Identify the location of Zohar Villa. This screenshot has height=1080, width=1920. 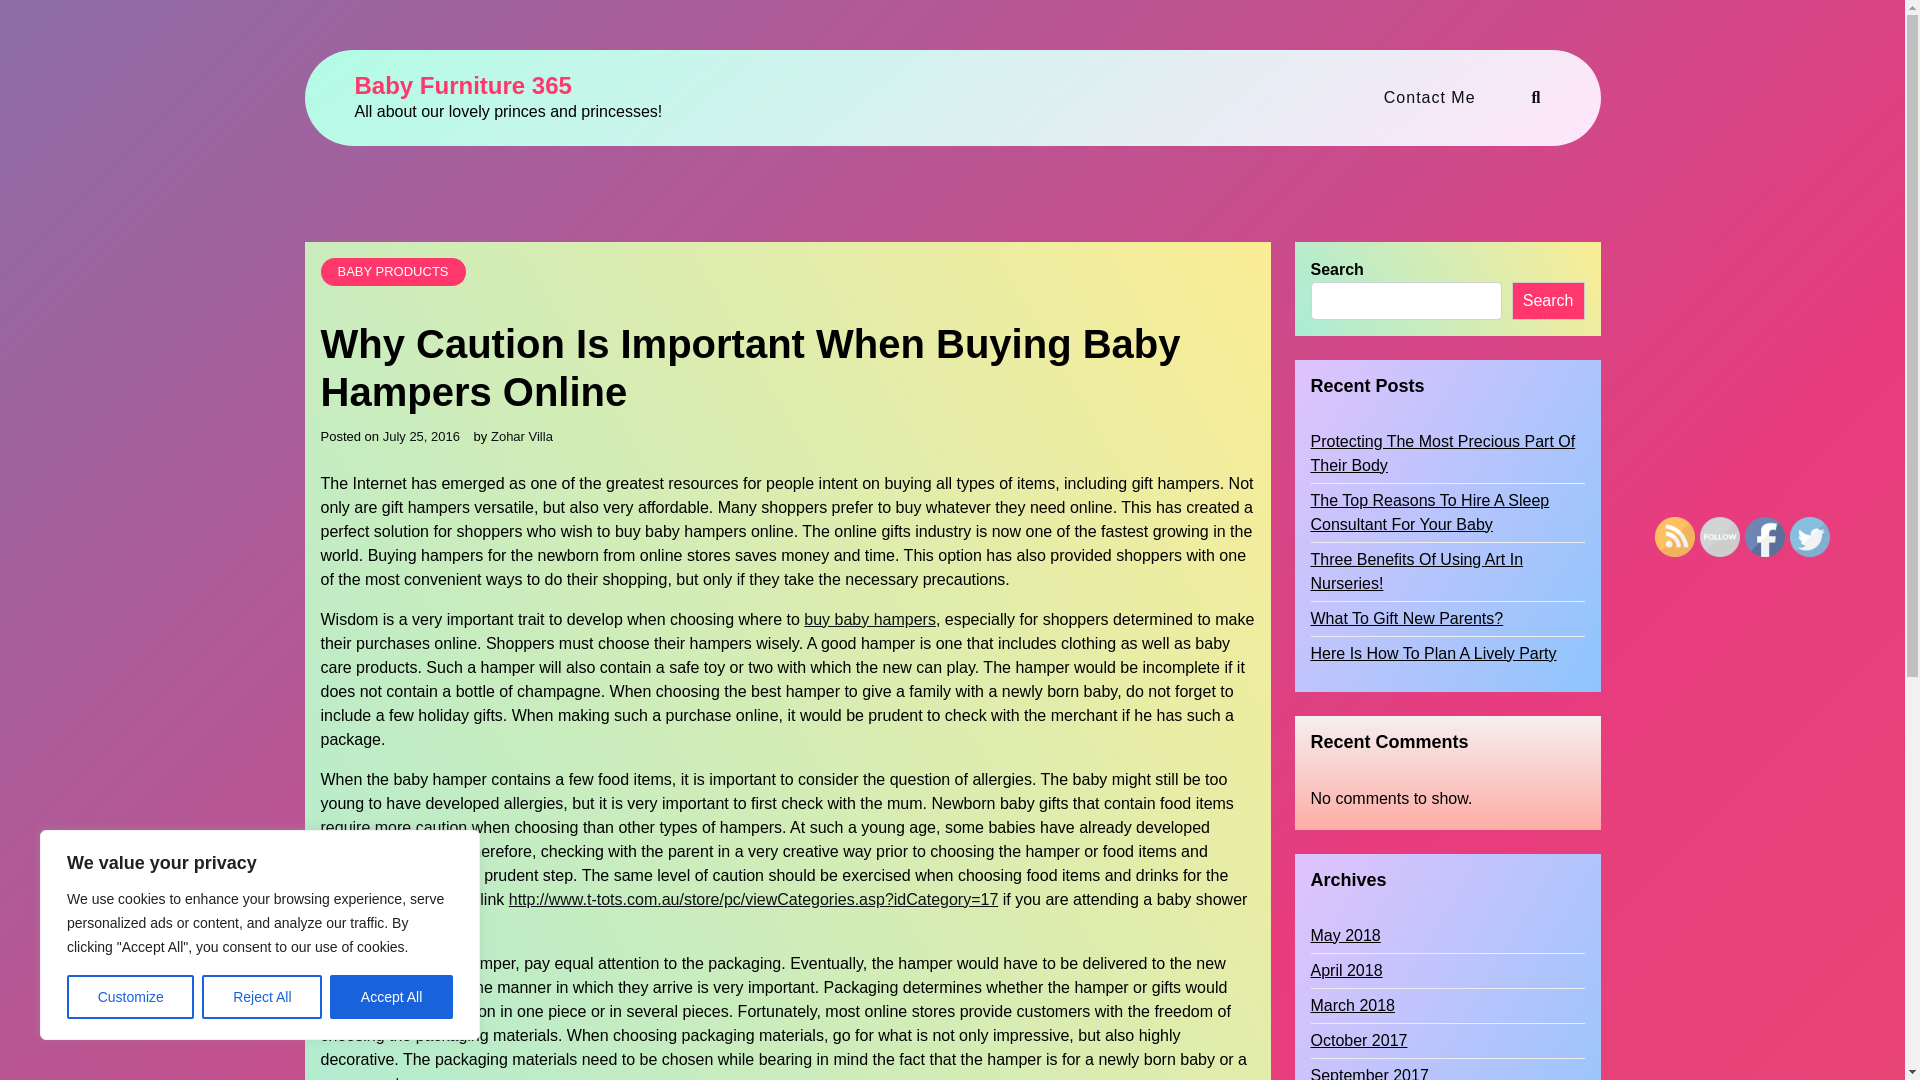
(522, 436).